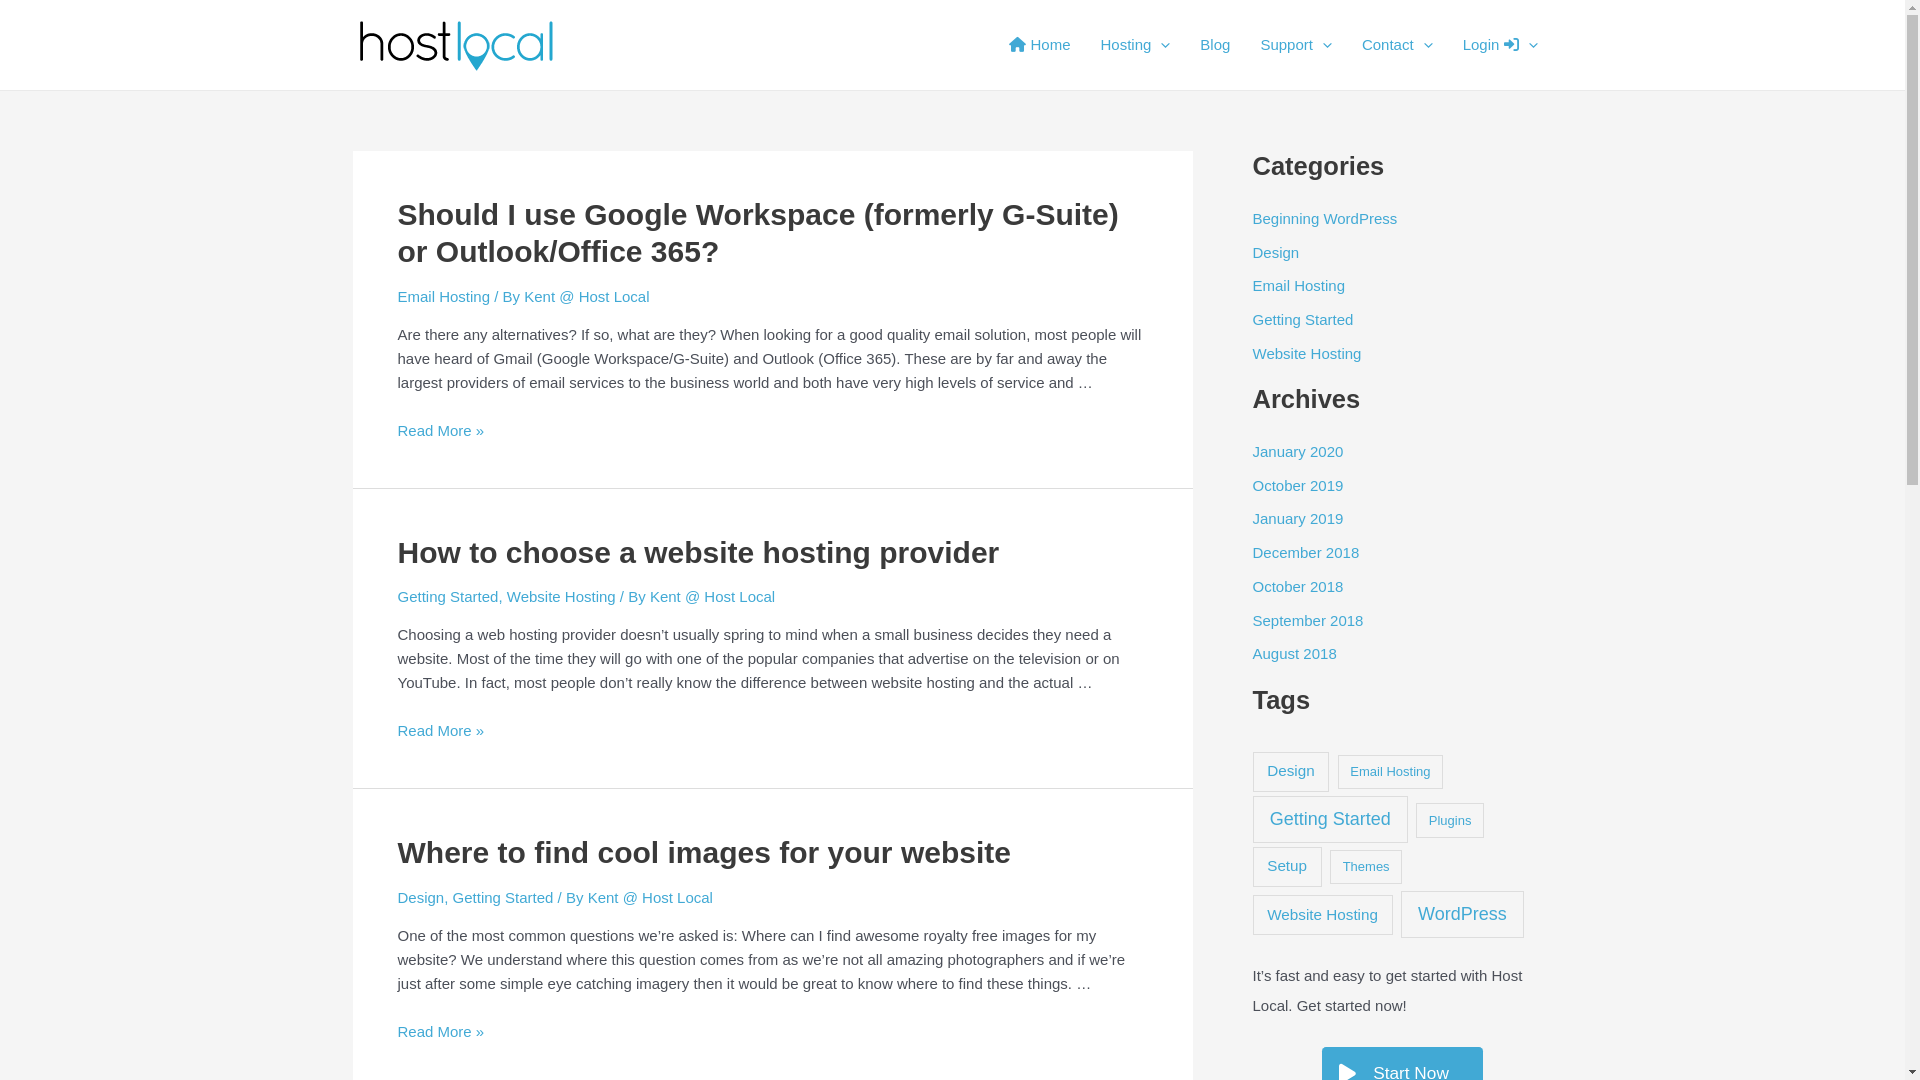 This screenshot has width=1920, height=1080. Describe the element at coordinates (1391, 772) in the screenshot. I see `Email Hosting` at that location.